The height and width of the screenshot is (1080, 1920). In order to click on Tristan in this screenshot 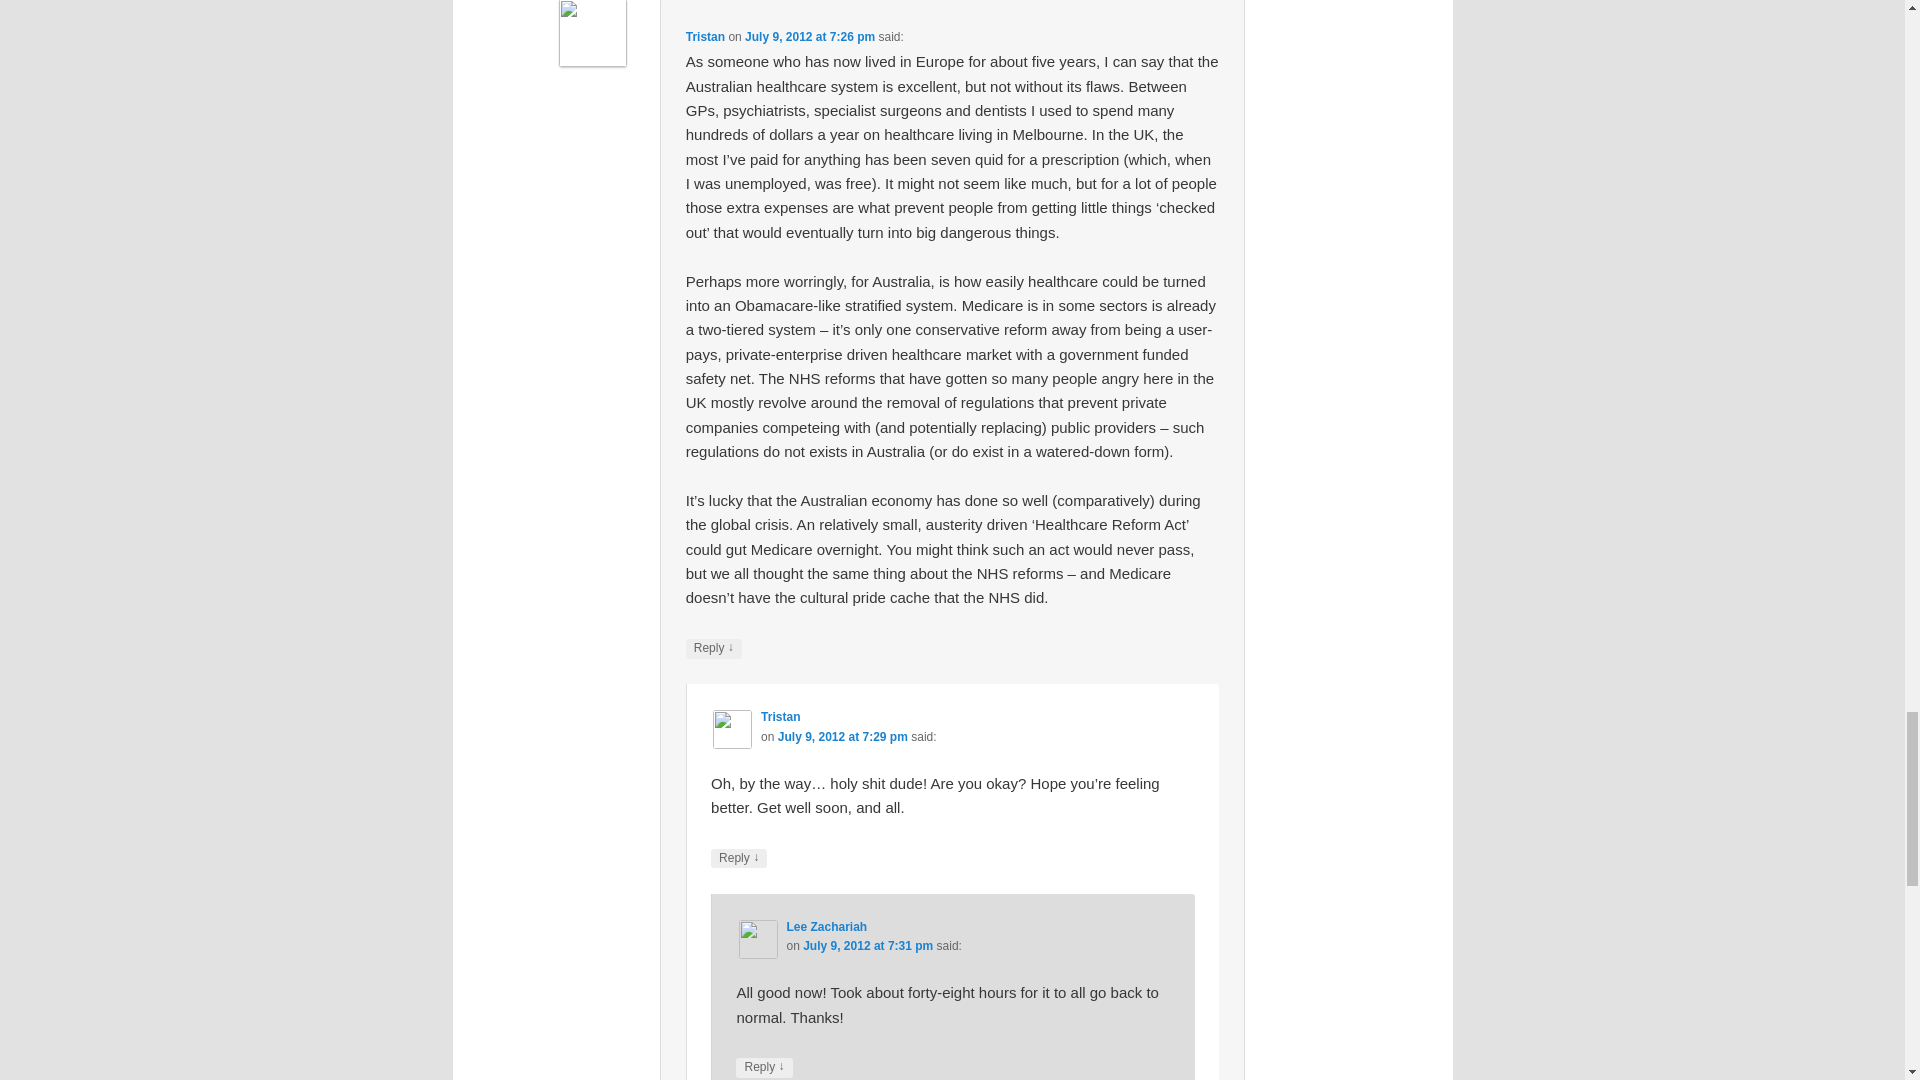, I will do `click(780, 716)`.